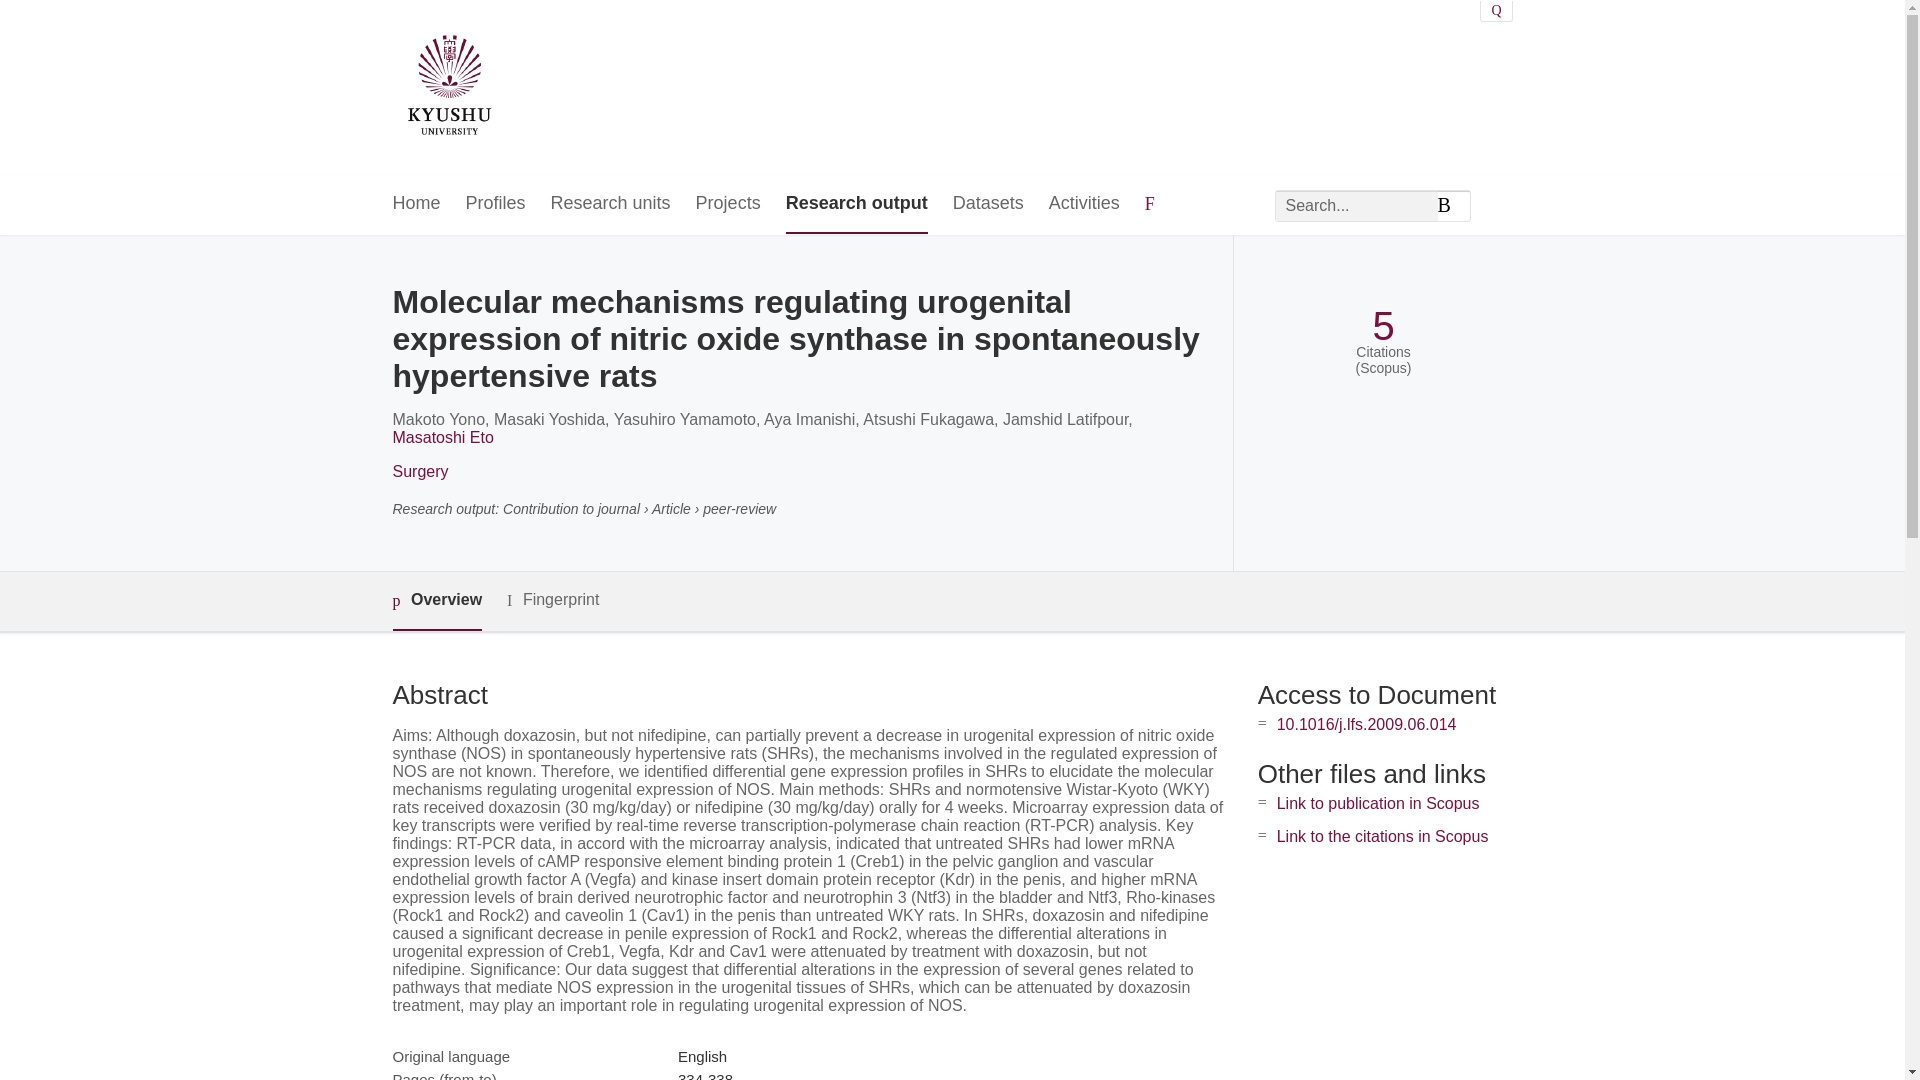 This screenshot has width=1920, height=1080. Describe the element at coordinates (1378, 803) in the screenshot. I see `Link to publication in Scopus` at that location.